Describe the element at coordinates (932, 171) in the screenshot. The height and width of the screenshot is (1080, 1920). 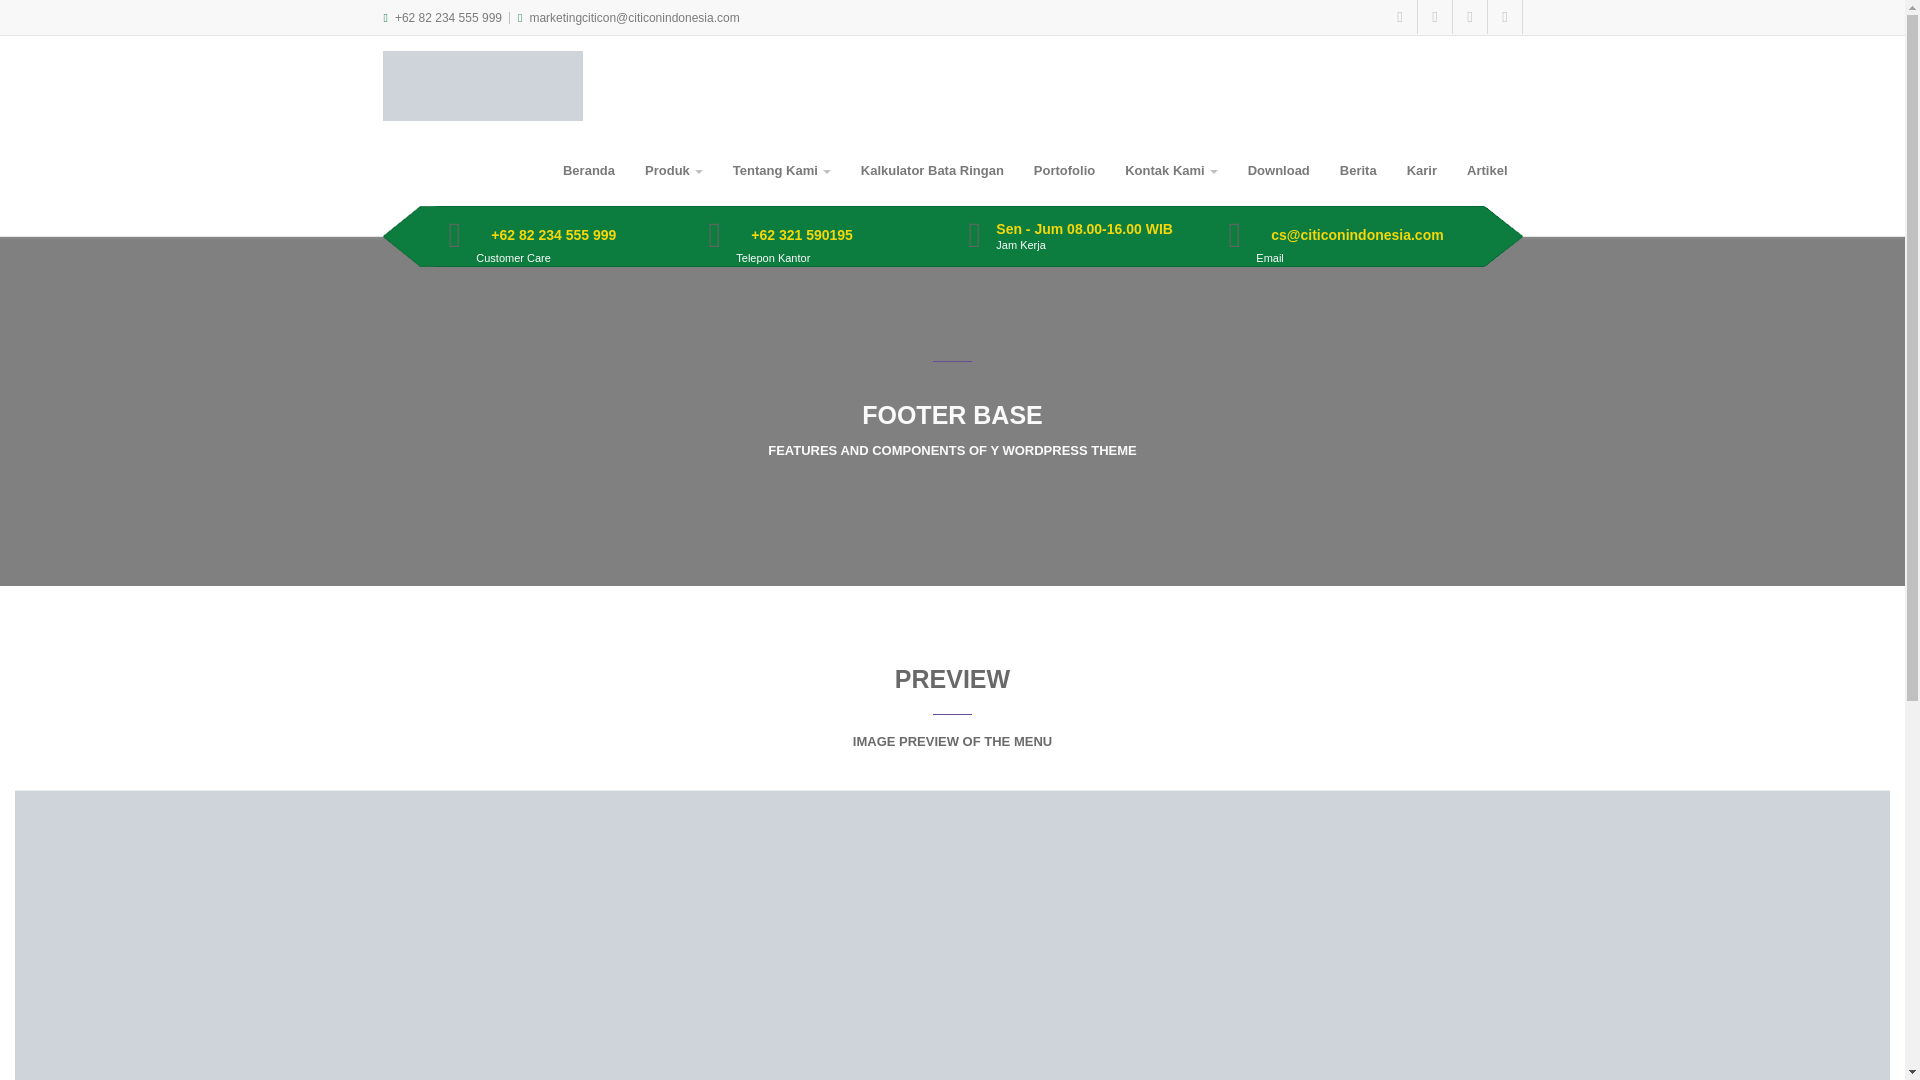
I see `Kalkulator Bata Ringan` at that location.